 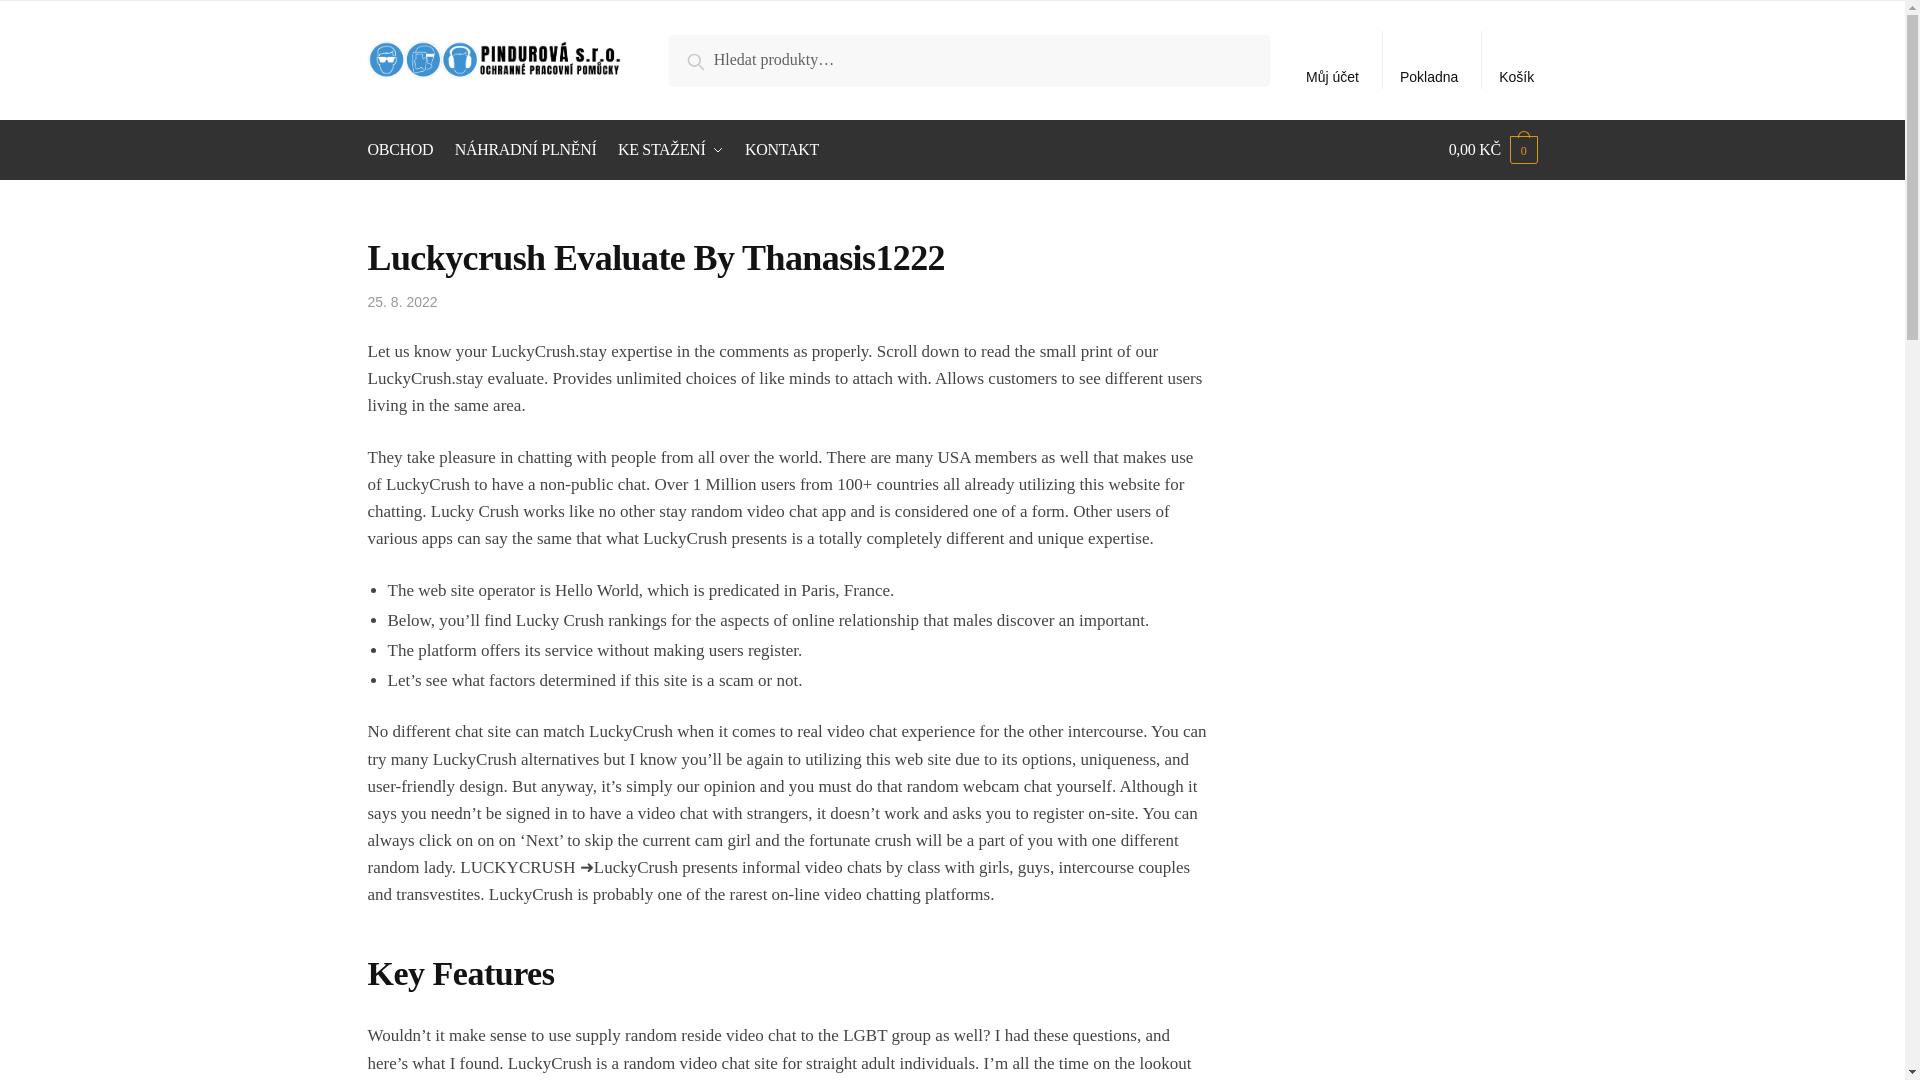 I want to click on Hledat, so click(x=714, y=58).